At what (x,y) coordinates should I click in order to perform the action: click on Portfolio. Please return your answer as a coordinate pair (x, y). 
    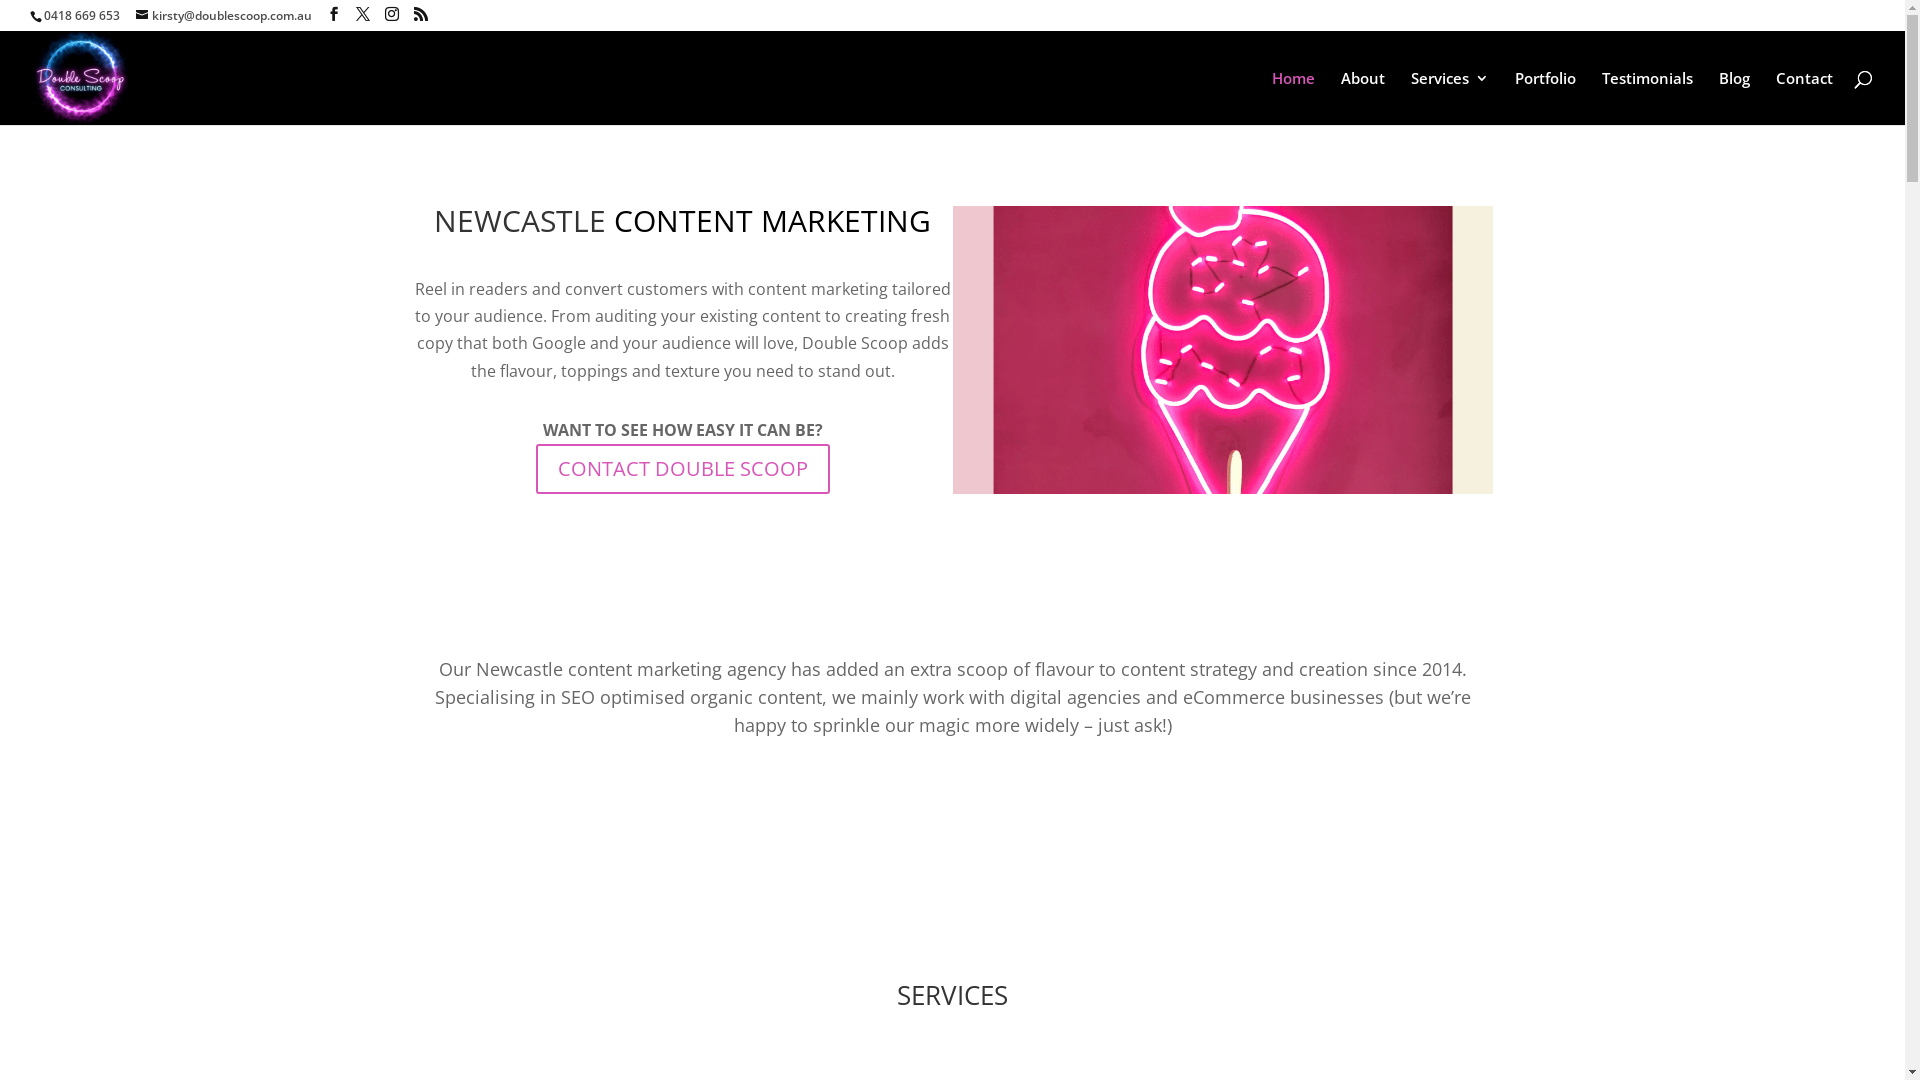
    Looking at the image, I should click on (1546, 98).